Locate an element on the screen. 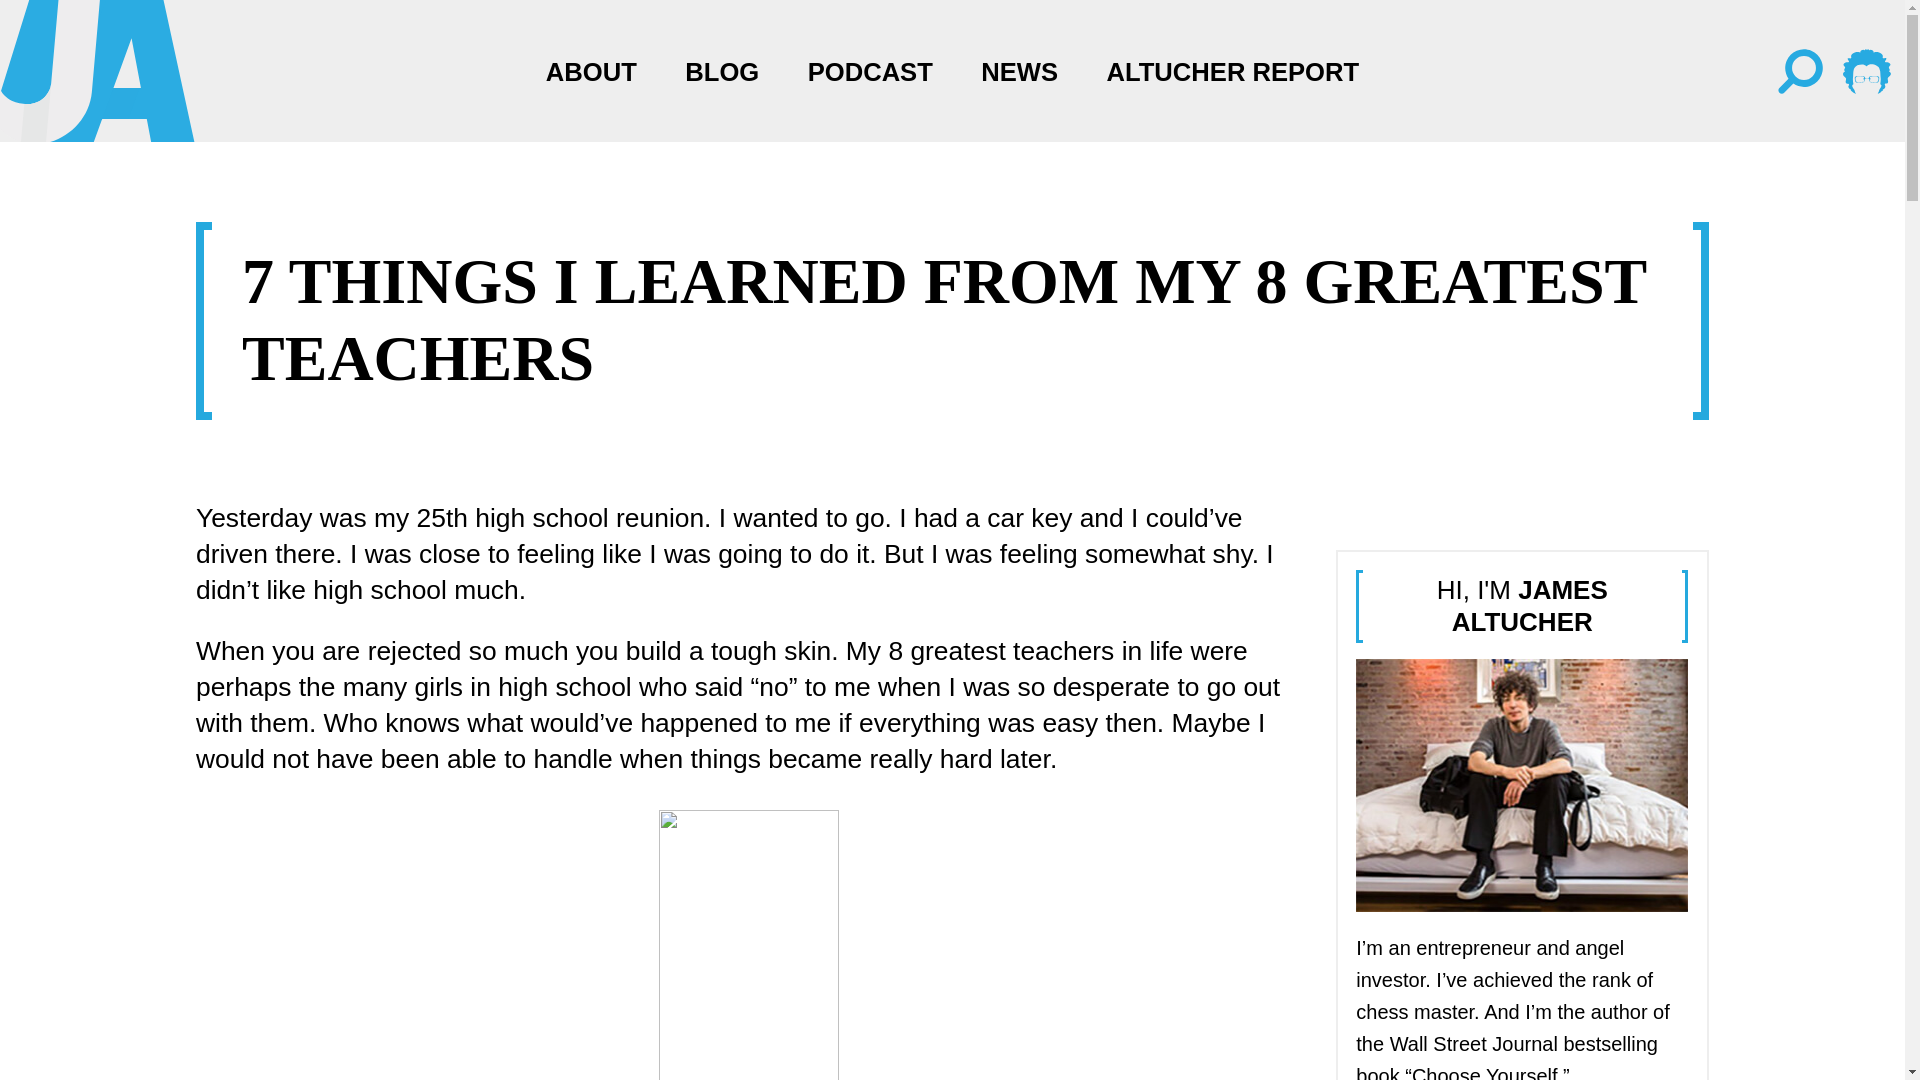 The height and width of the screenshot is (1080, 1920). NEWS is located at coordinates (1019, 72).